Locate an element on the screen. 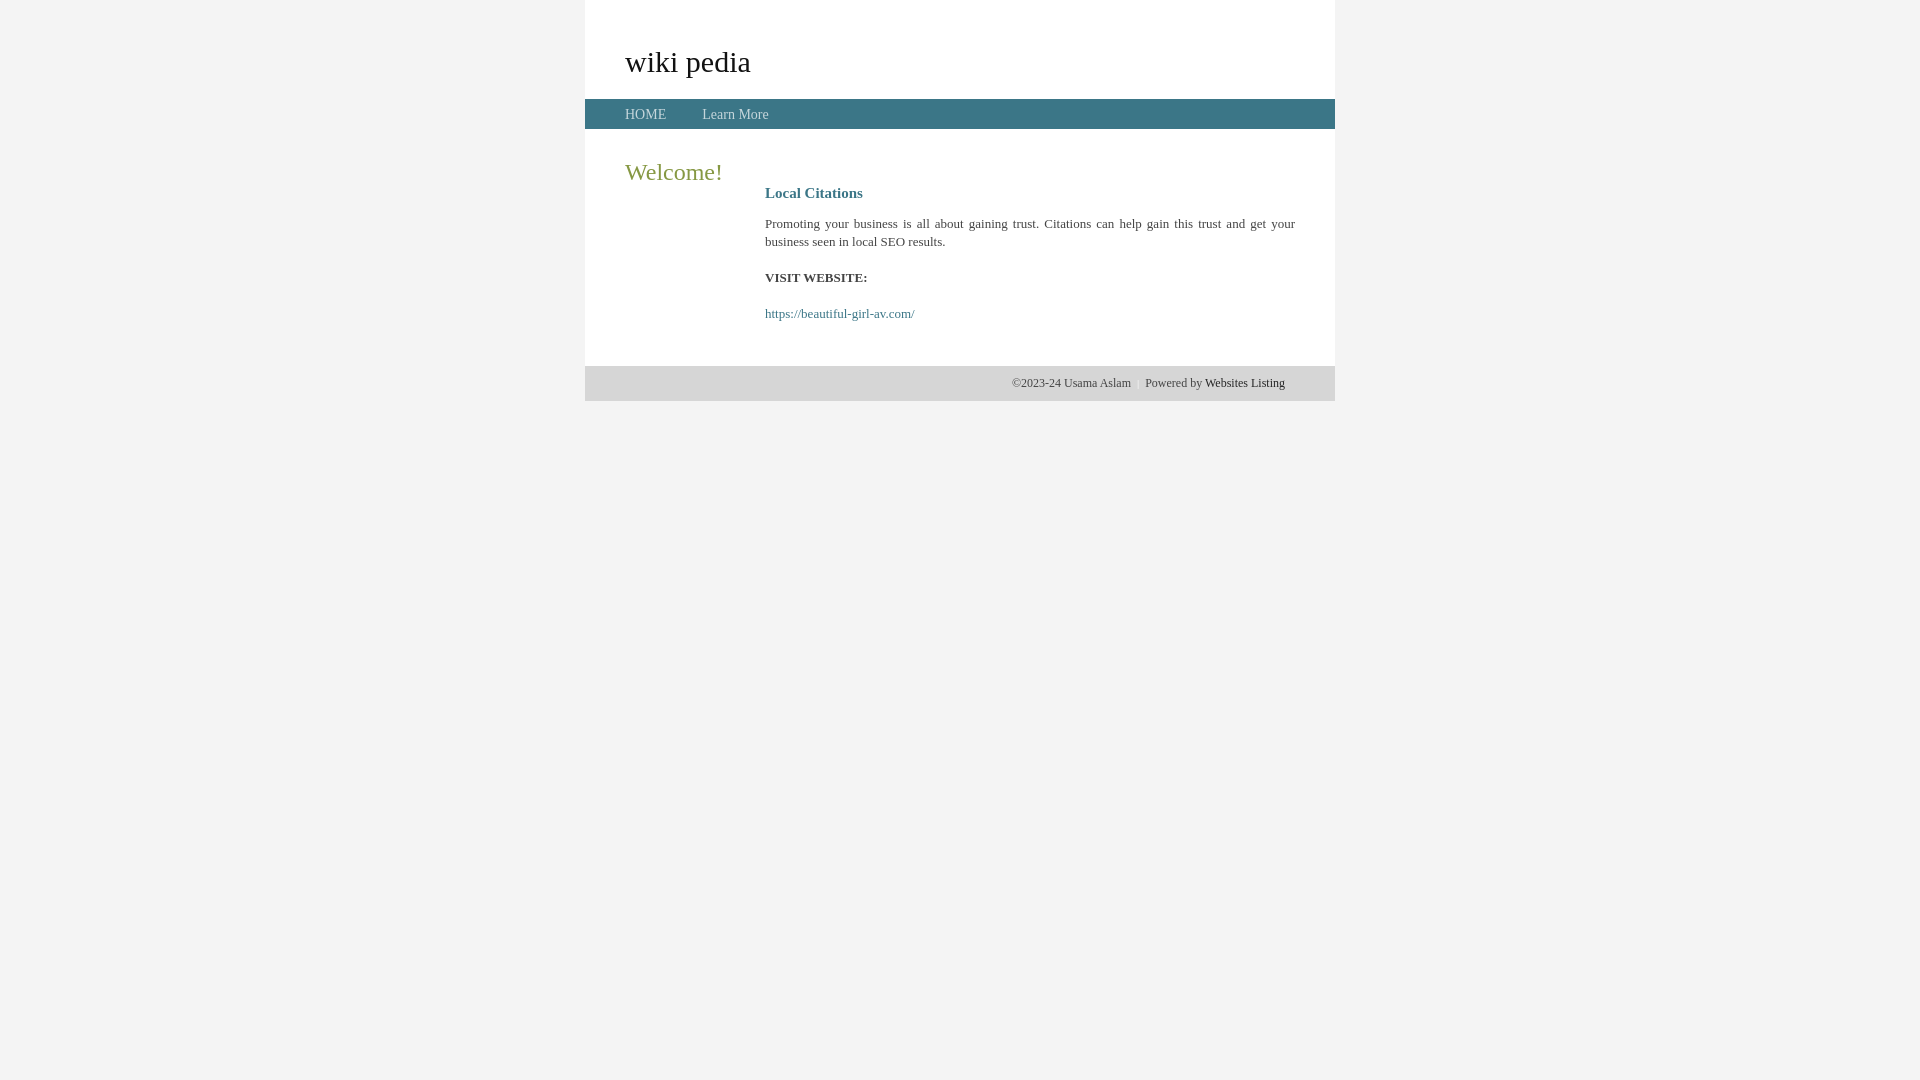 This screenshot has width=1920, height=1080. HOME is located at coordinates (646, 114).